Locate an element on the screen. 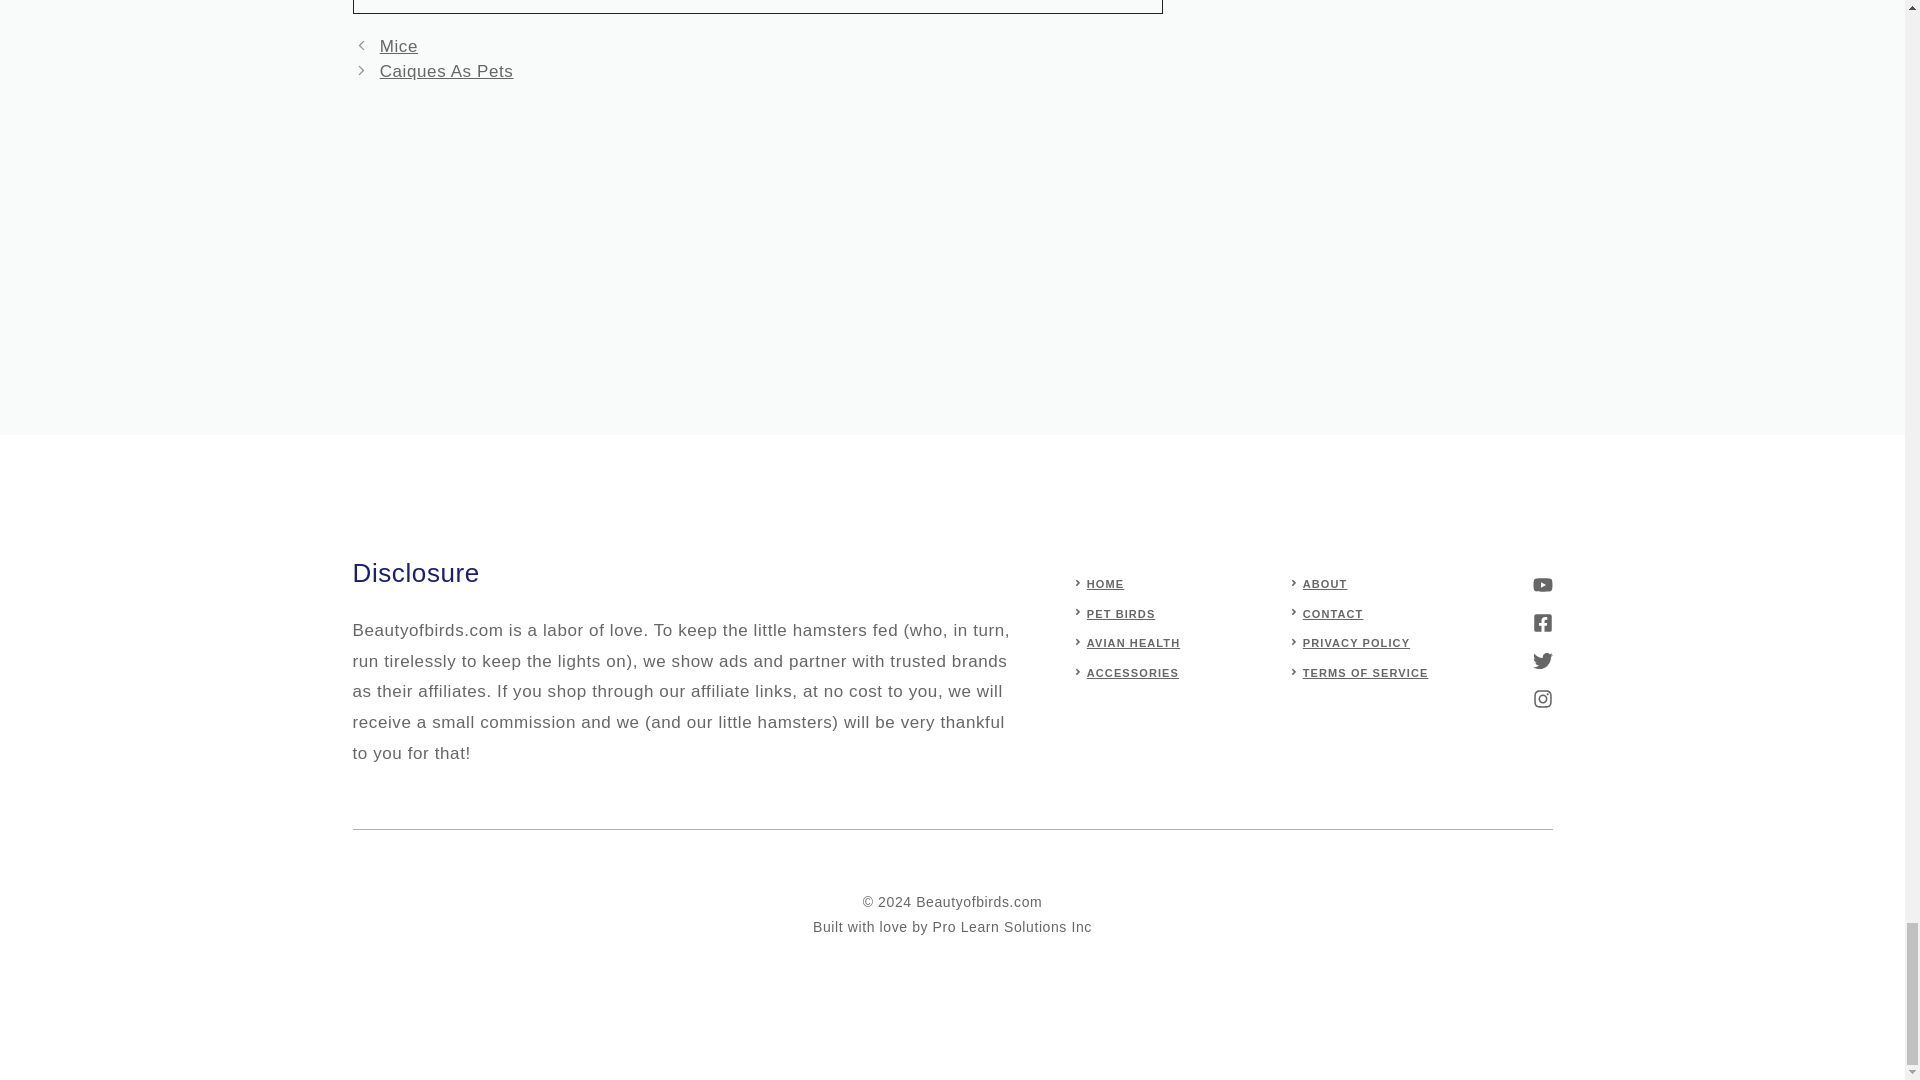  TERMS OF SERVICE is located at coordinates (1366, 673).